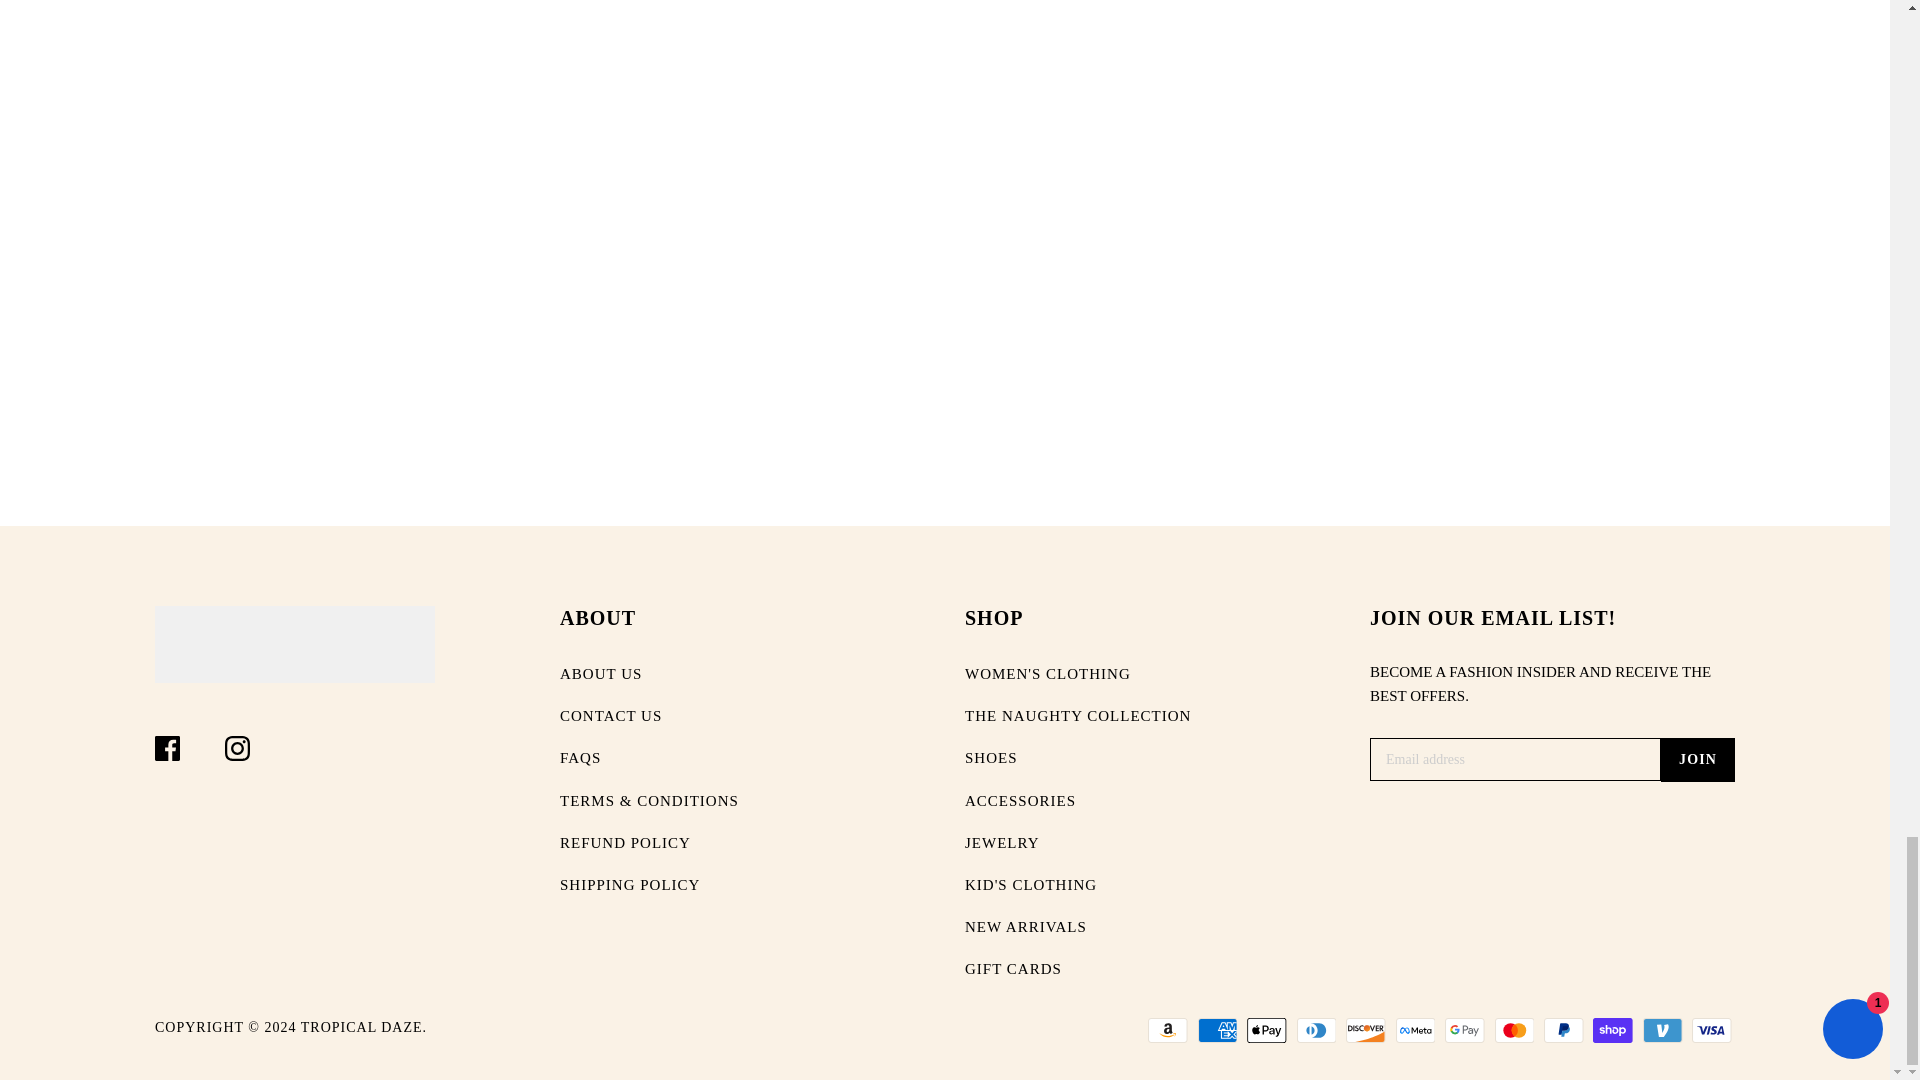  What do you see at coordinates (1168, 1030) in the screenshot?
I see `Amazon` at bounding box center [1168, 1030].